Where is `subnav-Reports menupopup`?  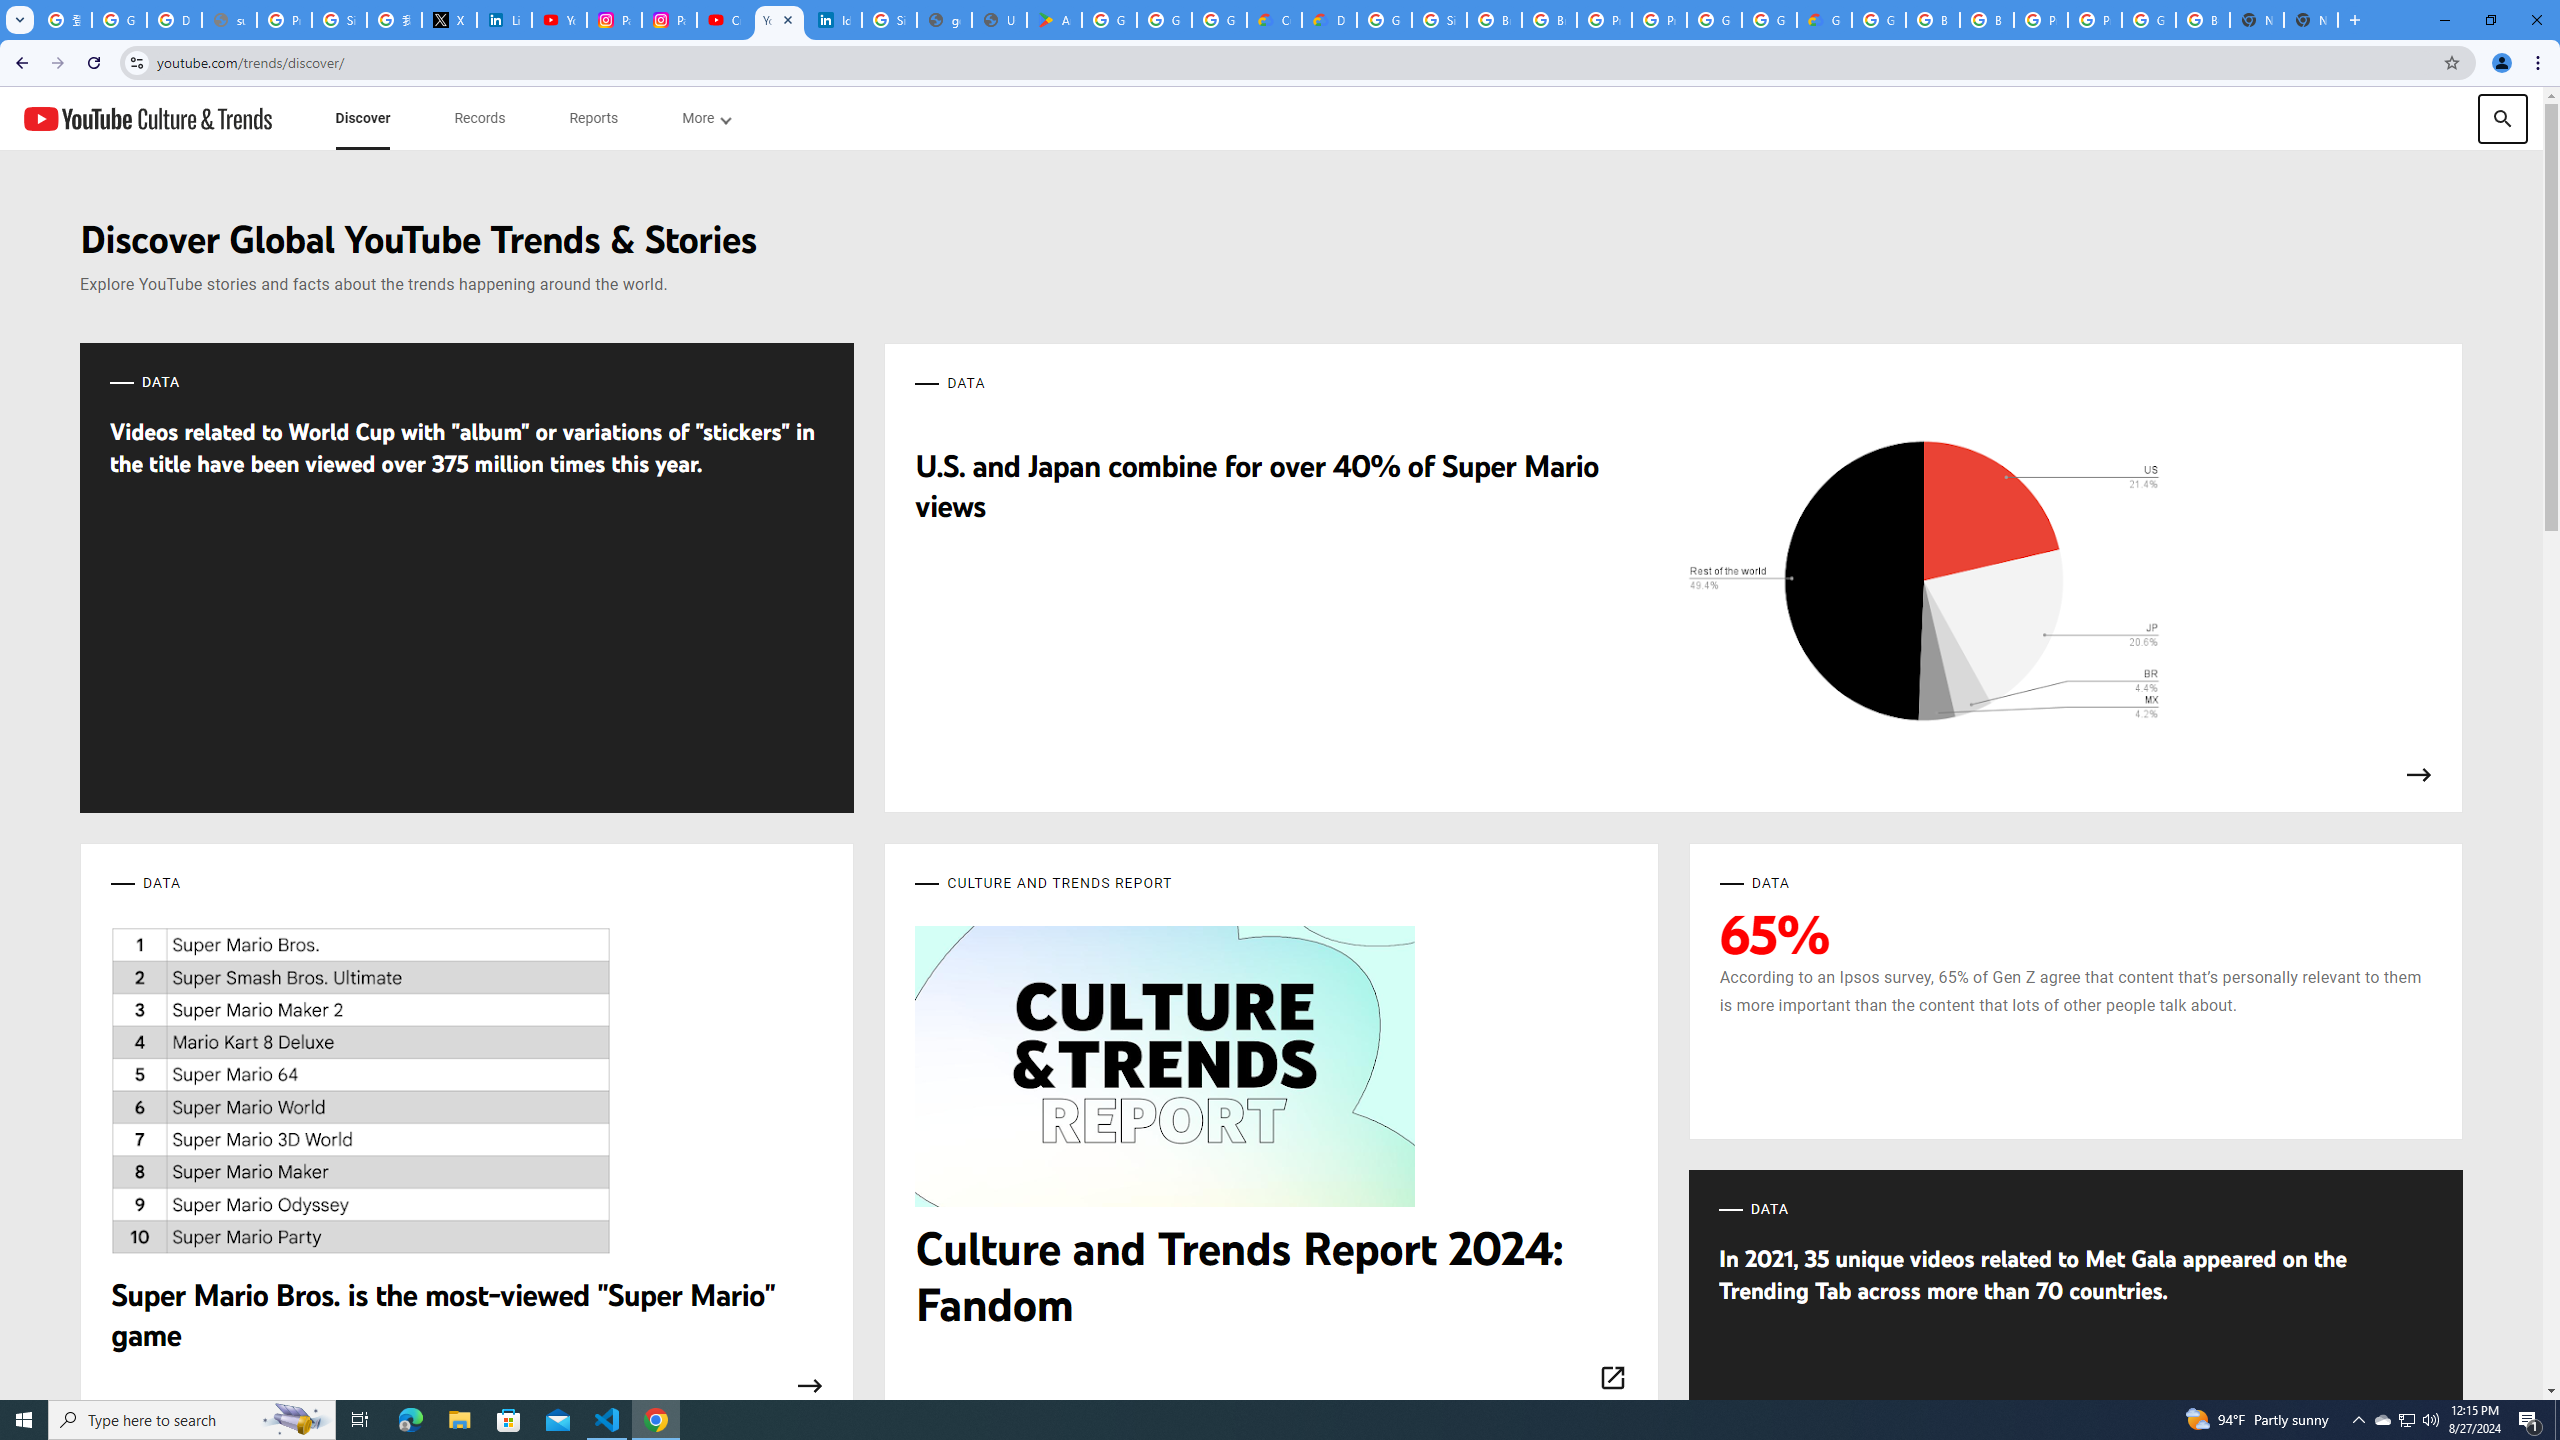 subnav-Reports menupopup is located at coordinates (594, 118).